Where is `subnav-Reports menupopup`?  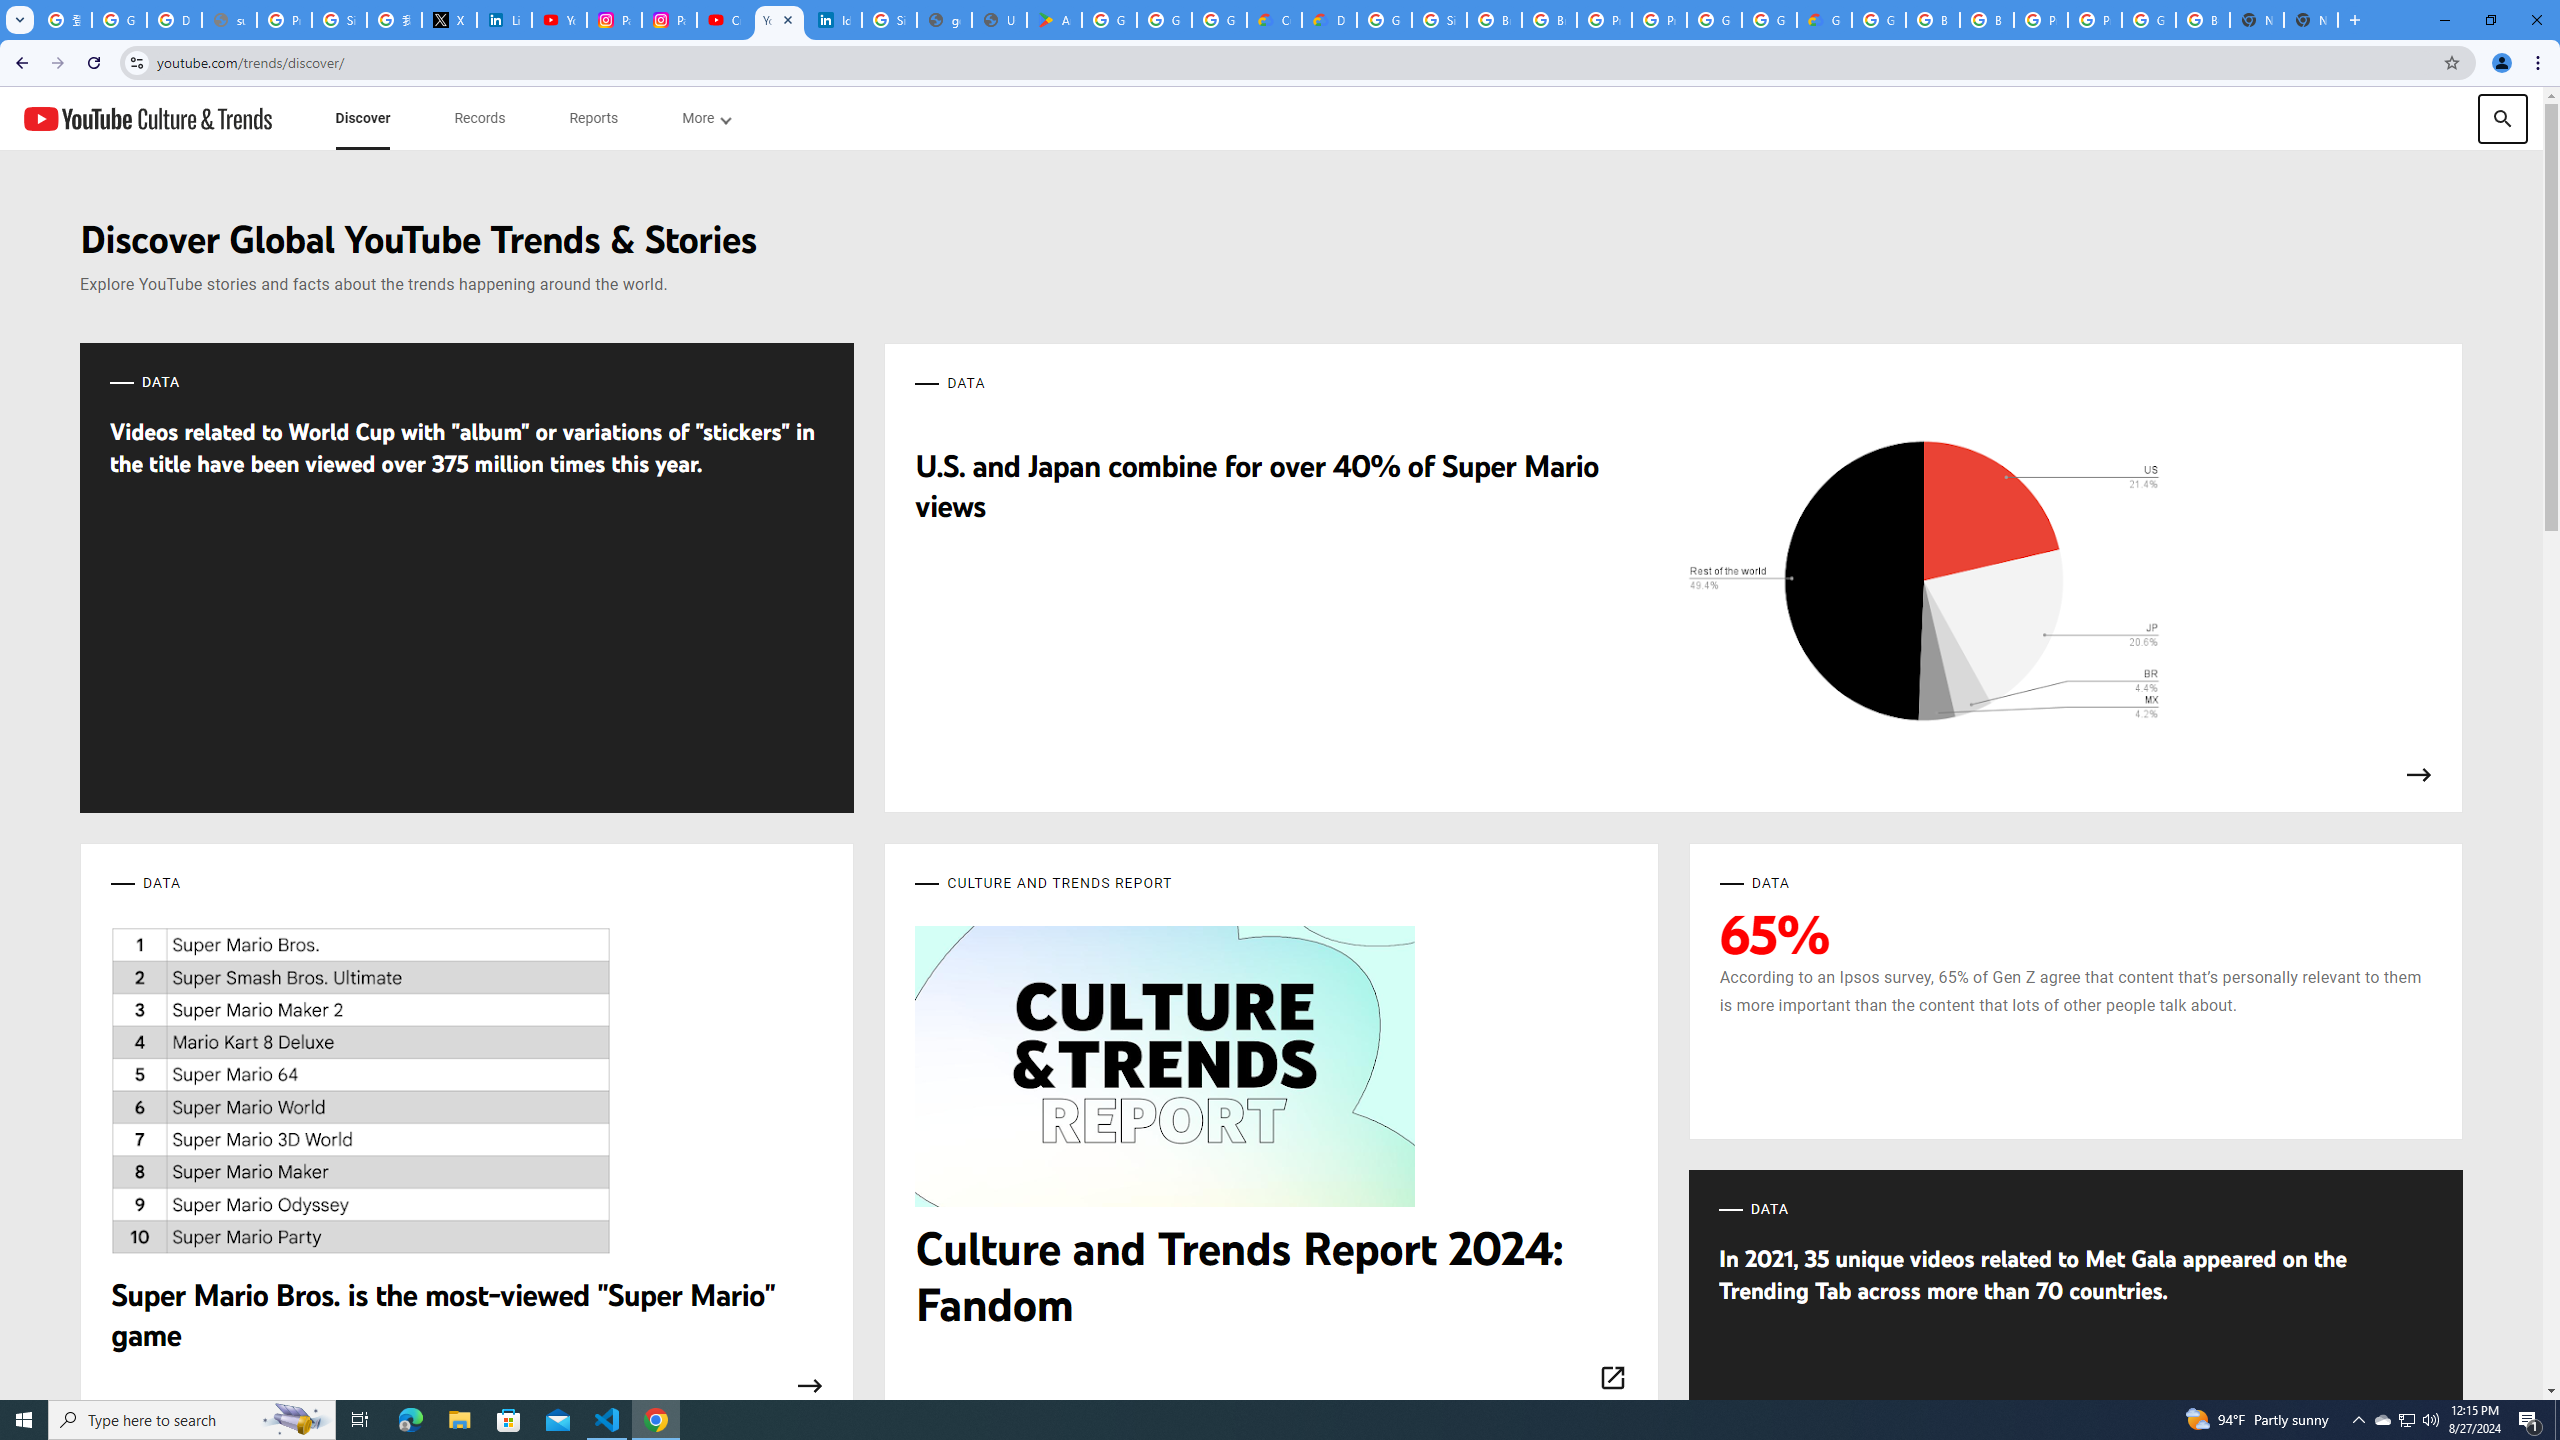 subnav-Reports menupopup is located at coordinates (594, 118).